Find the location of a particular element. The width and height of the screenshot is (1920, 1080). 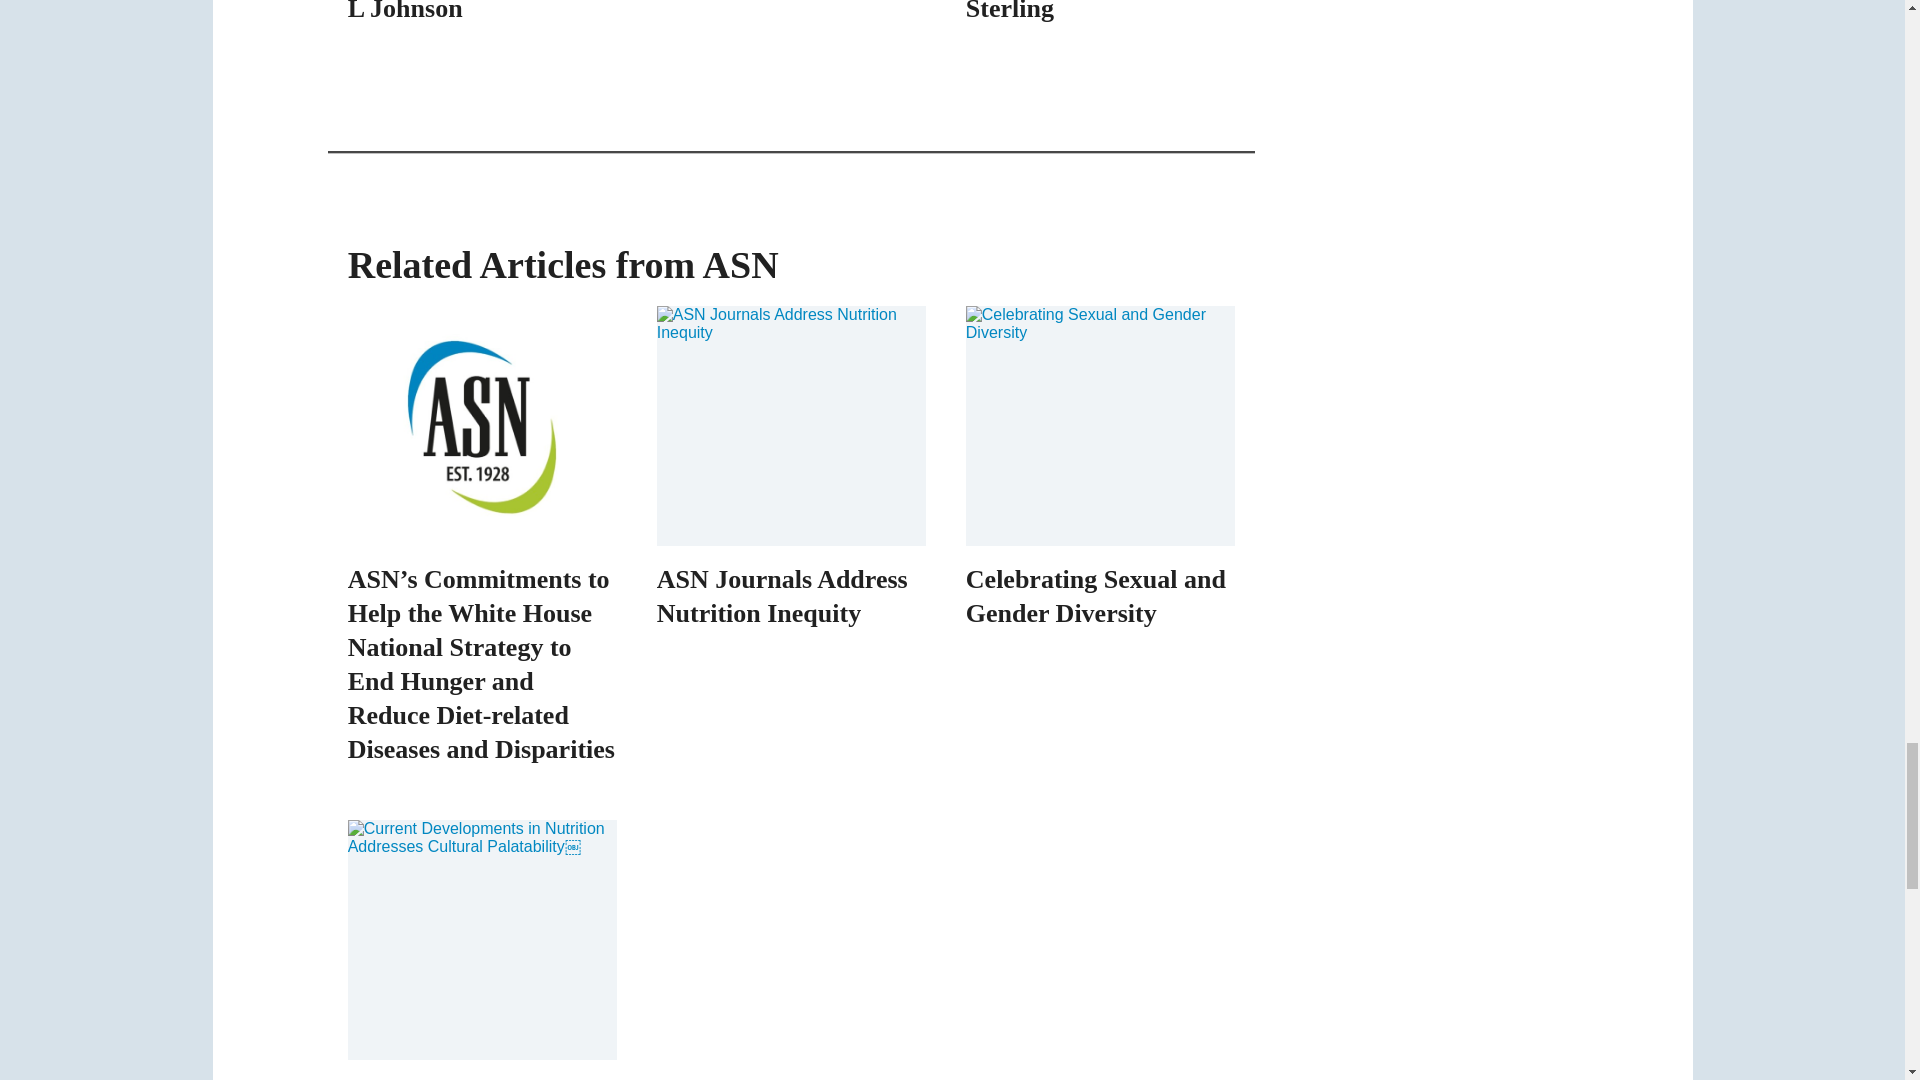

Read Article is located at coordinates (482, 950).